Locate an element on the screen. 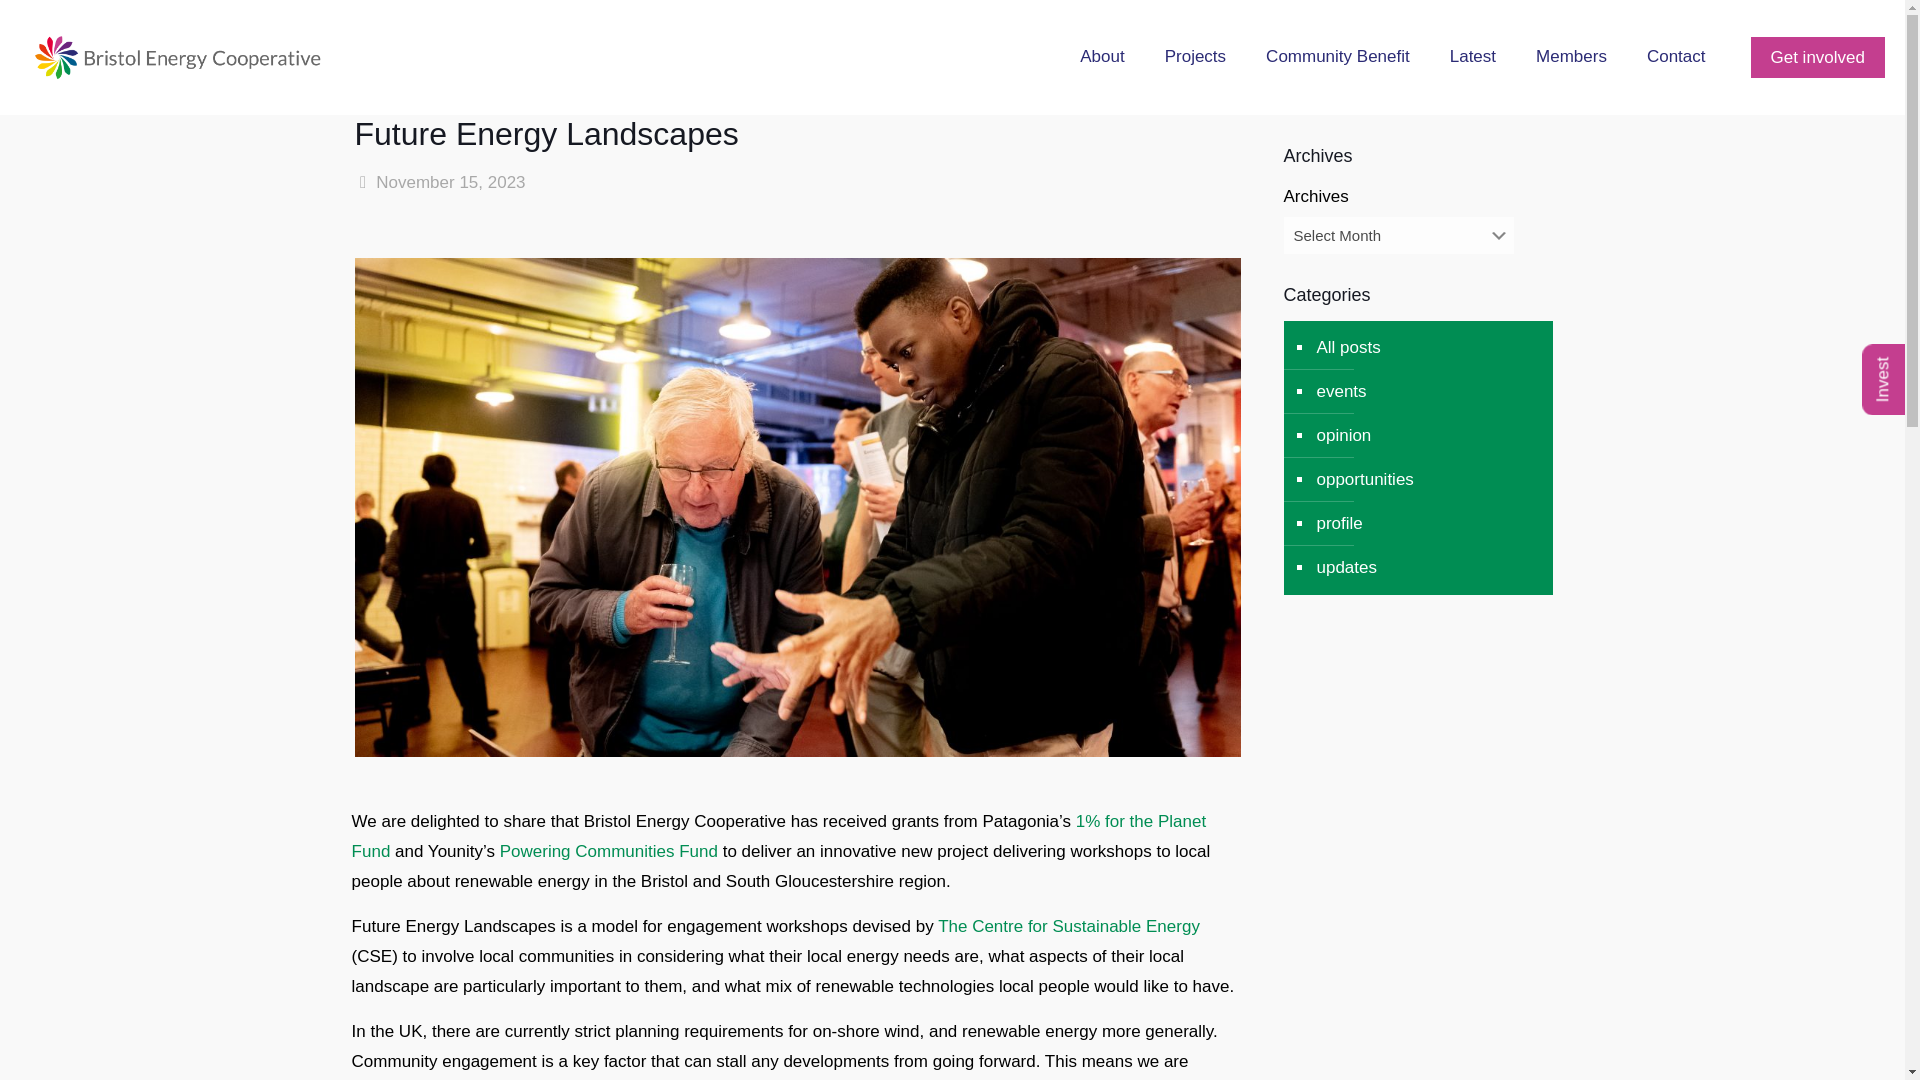 The width and height of the screenshot is (1920, 1080). Powering Communities Fund is located at coordinates (608, 851).